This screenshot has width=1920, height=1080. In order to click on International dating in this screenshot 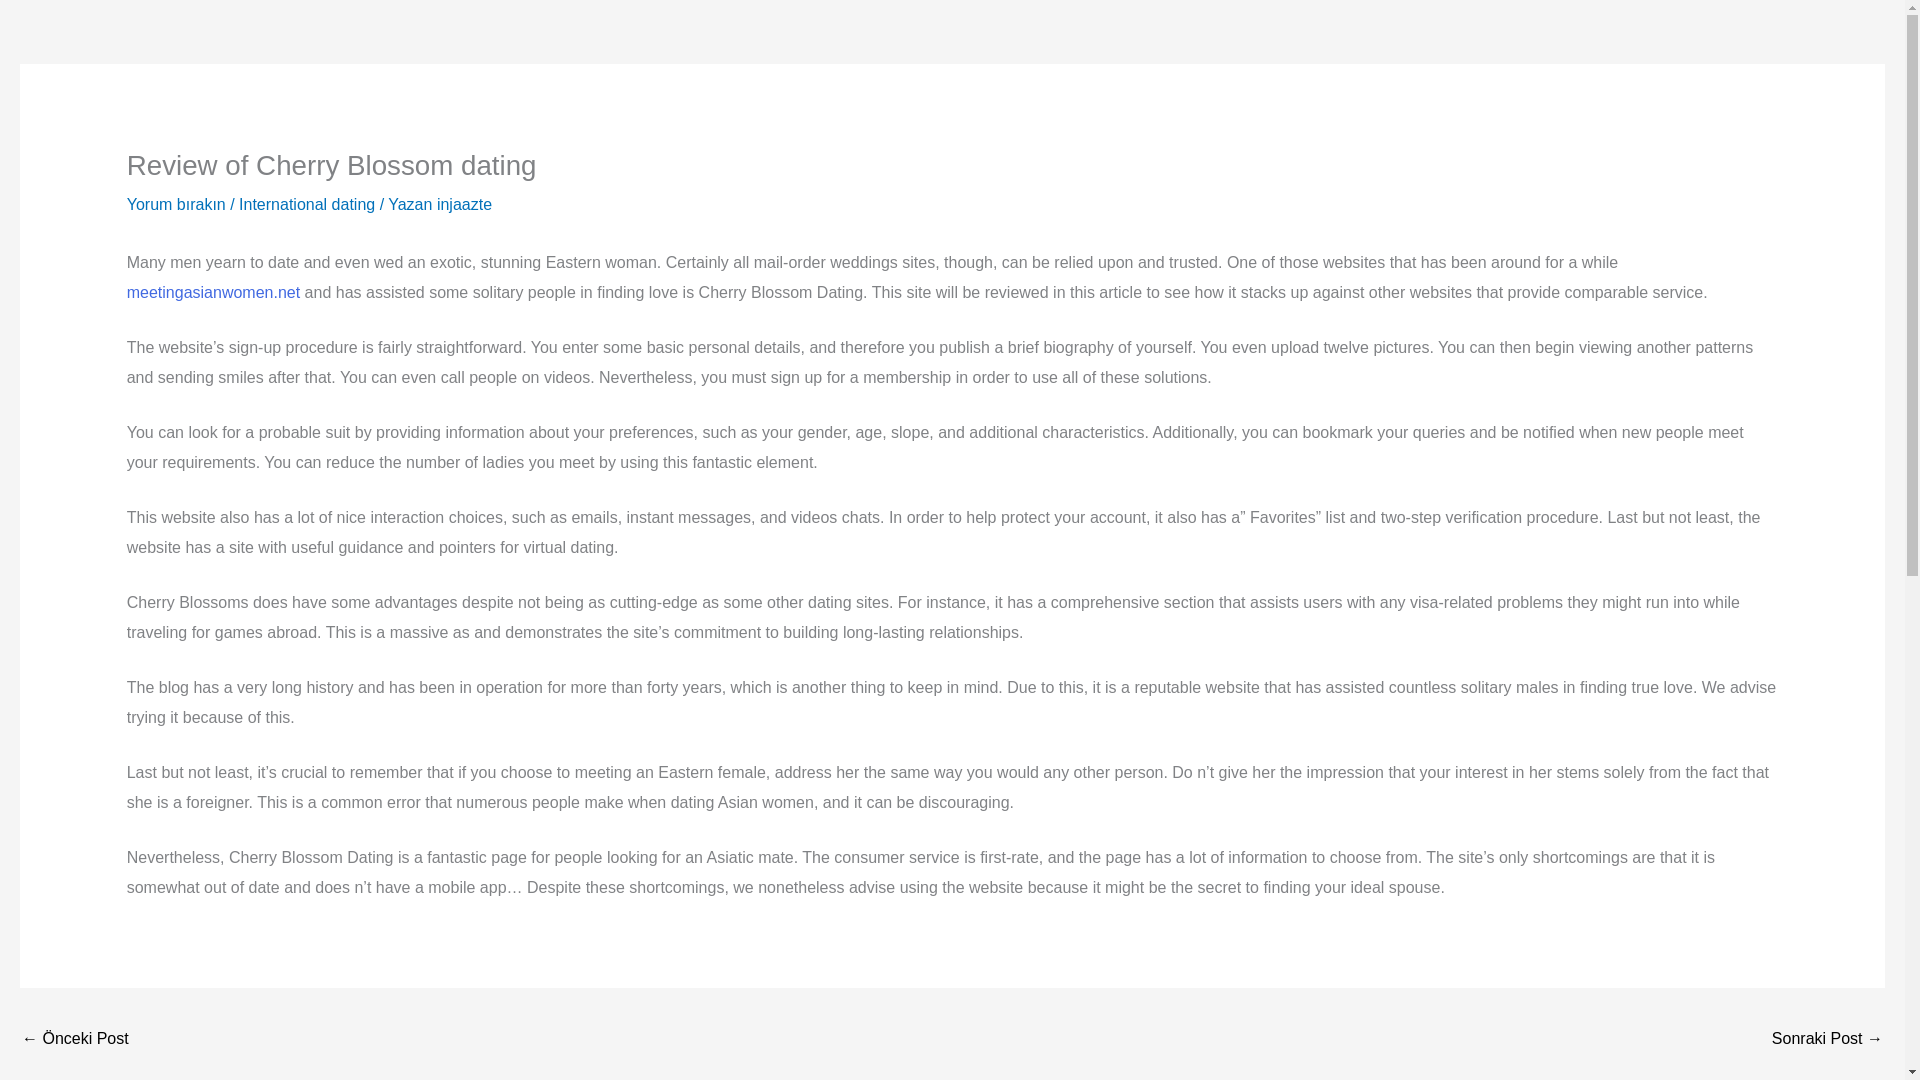, I will do `click(306, 204)`.